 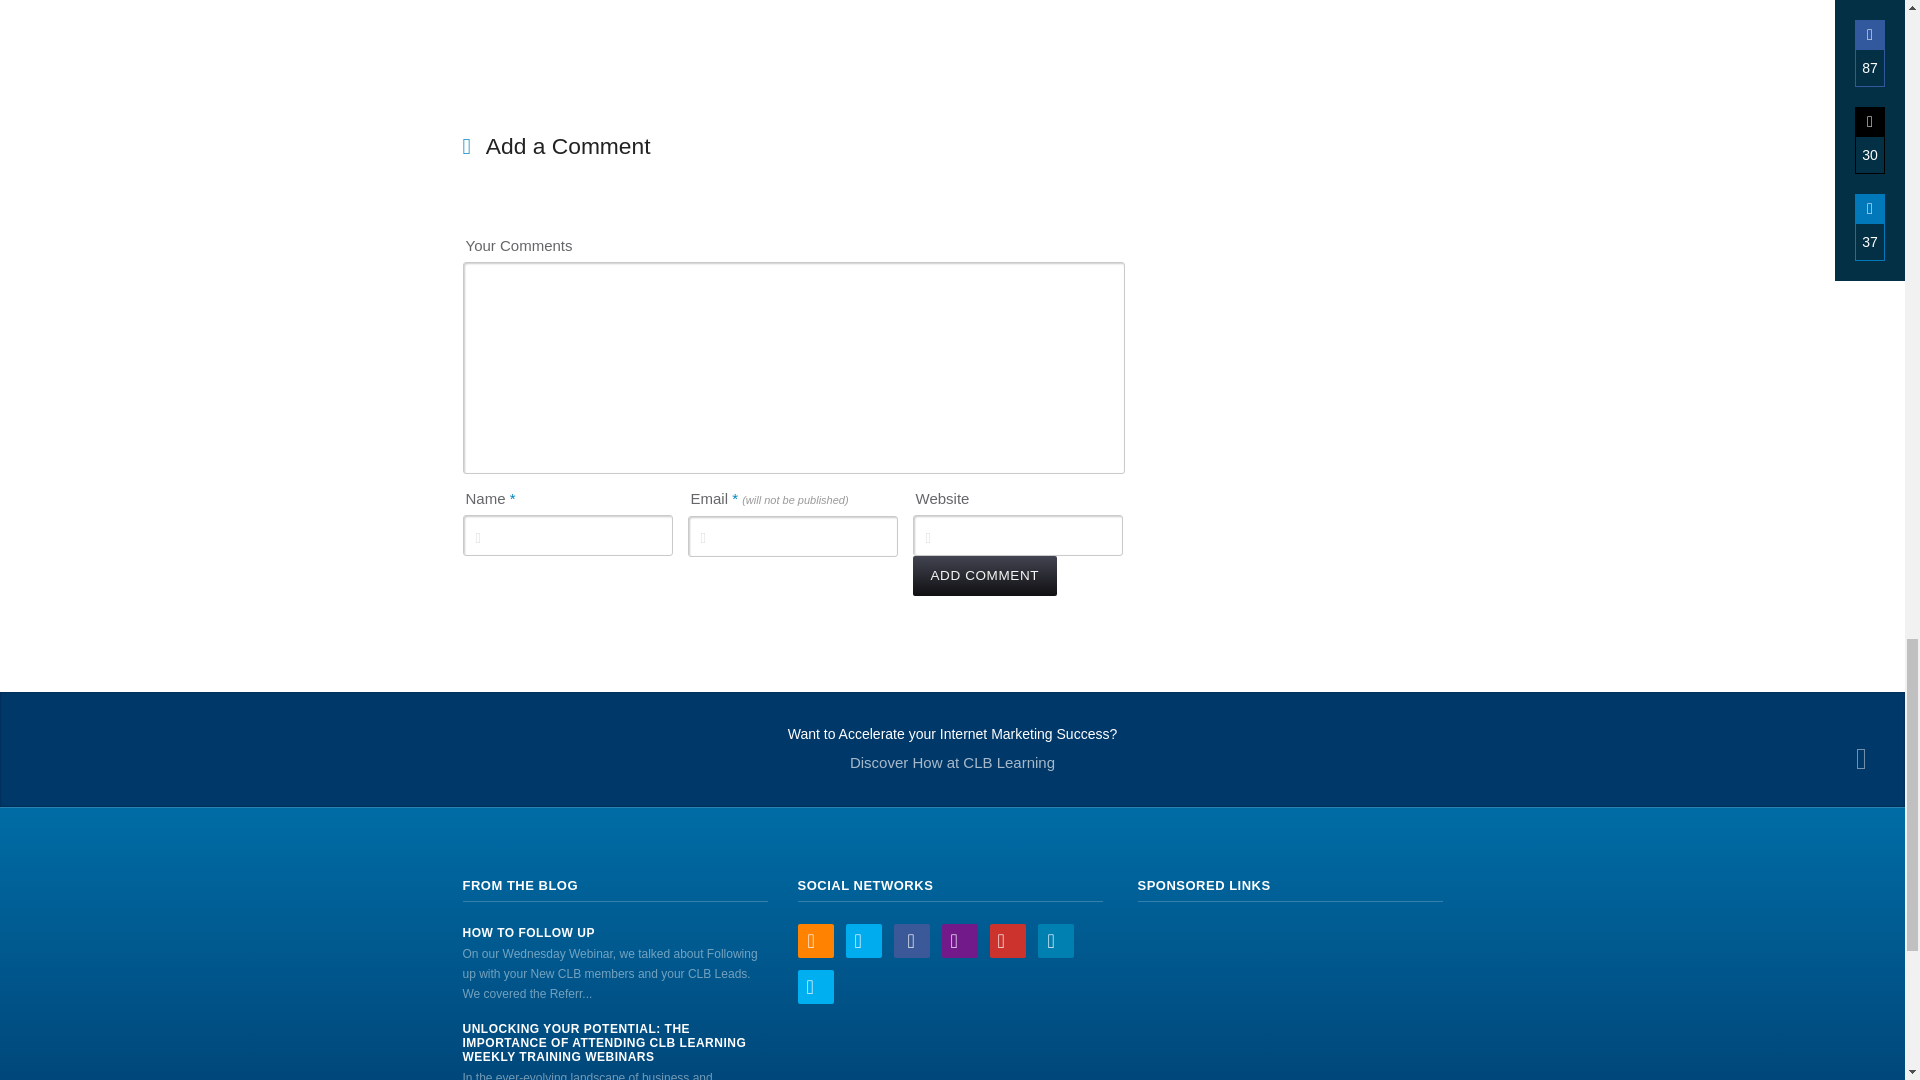 What do you see at coordinates (816, 940) in the screenshot?
I see `RSS` at bounding box center [816, 940].